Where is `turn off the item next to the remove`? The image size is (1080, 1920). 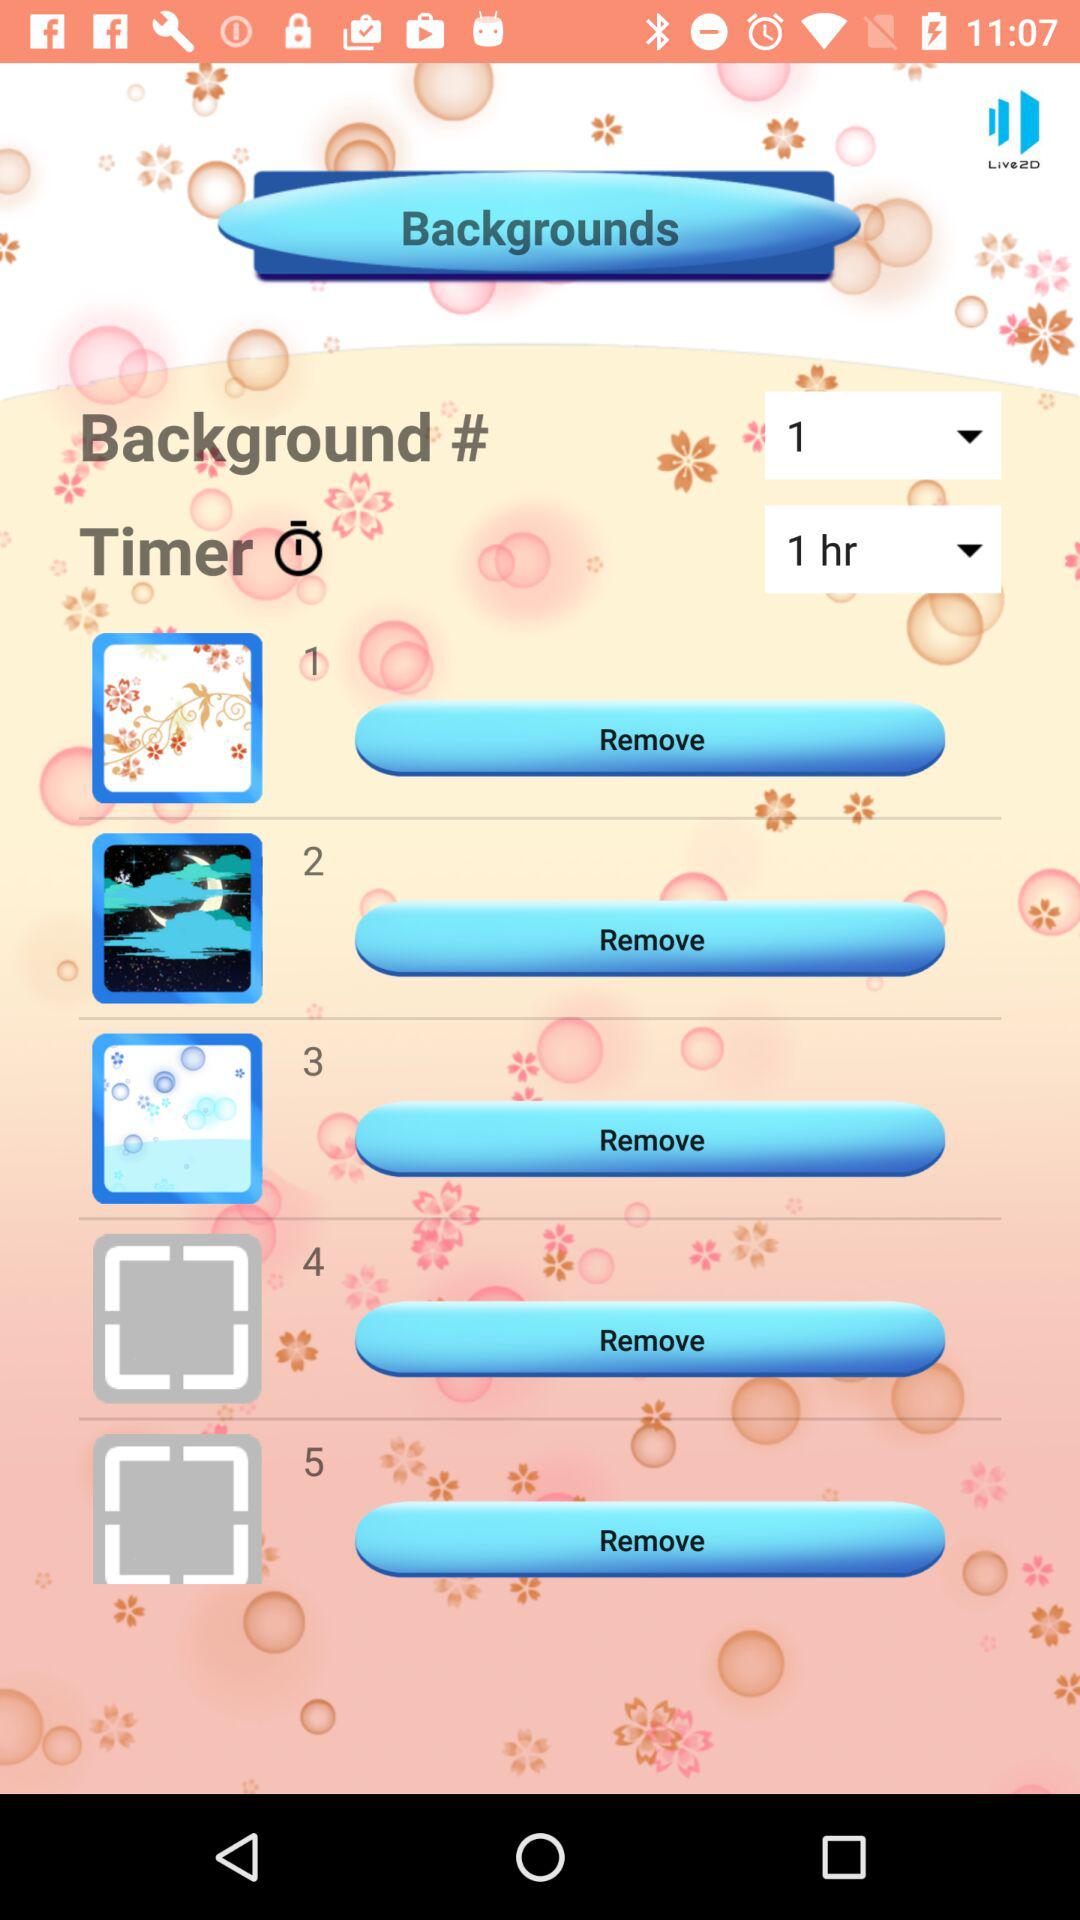 turn off the item next to the remove is located at coordinates (313, 1460).